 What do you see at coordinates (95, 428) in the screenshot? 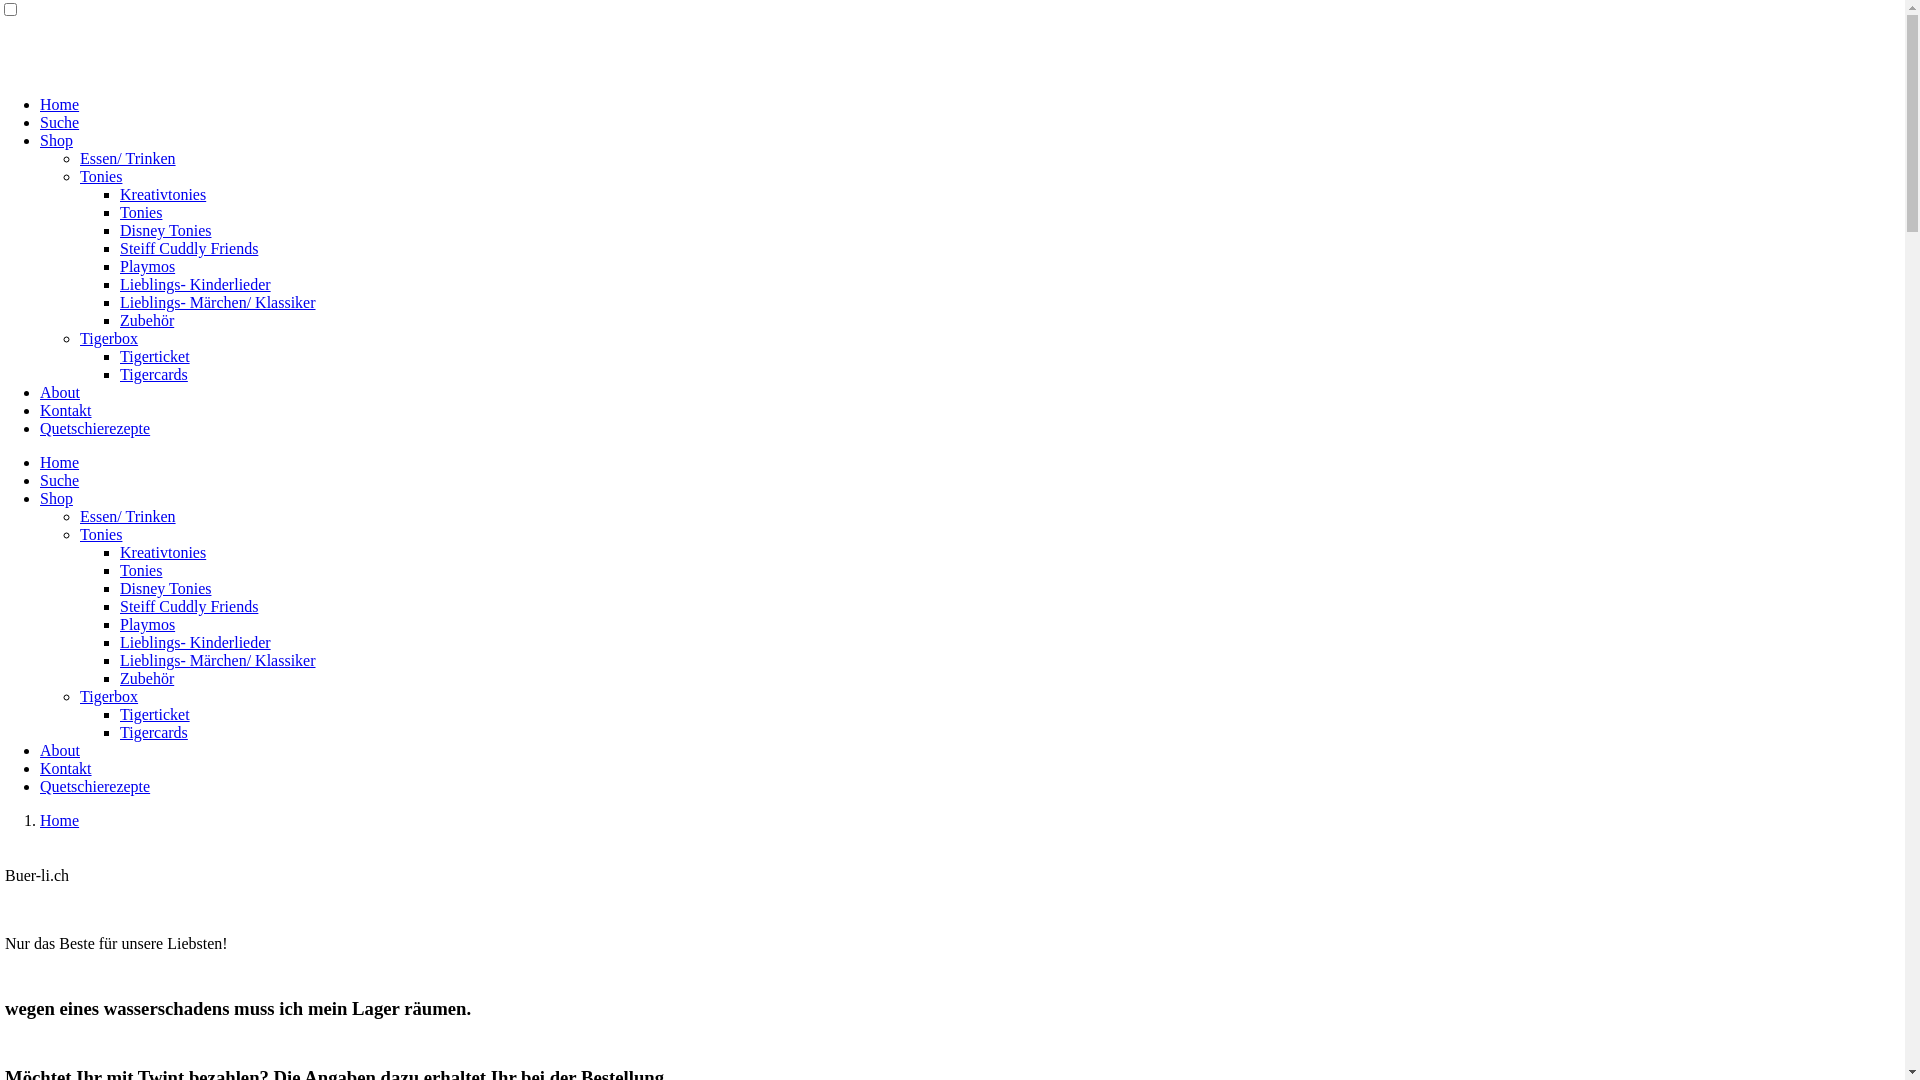
I see `Quetschierezepte` at bounding box center [95, 428].